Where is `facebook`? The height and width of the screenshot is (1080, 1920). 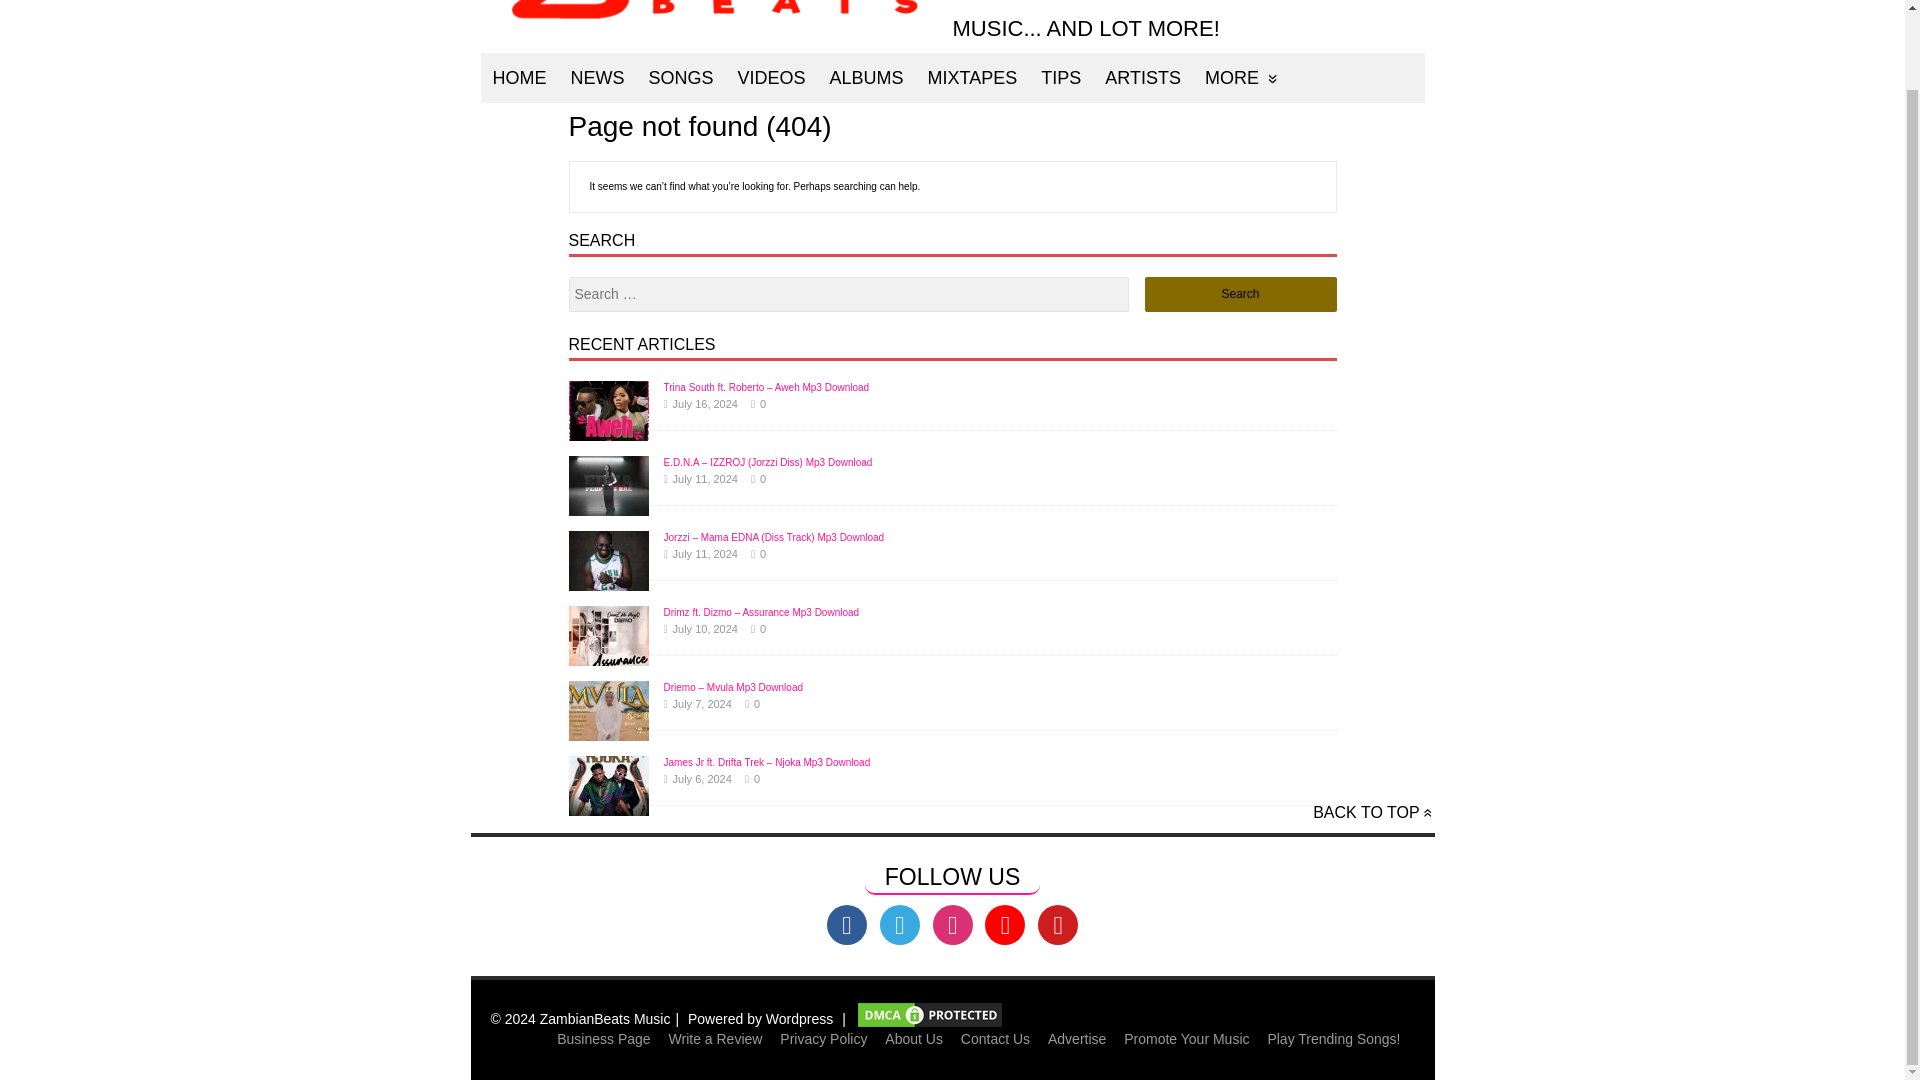
facebook is located at coordinates (847, 925).